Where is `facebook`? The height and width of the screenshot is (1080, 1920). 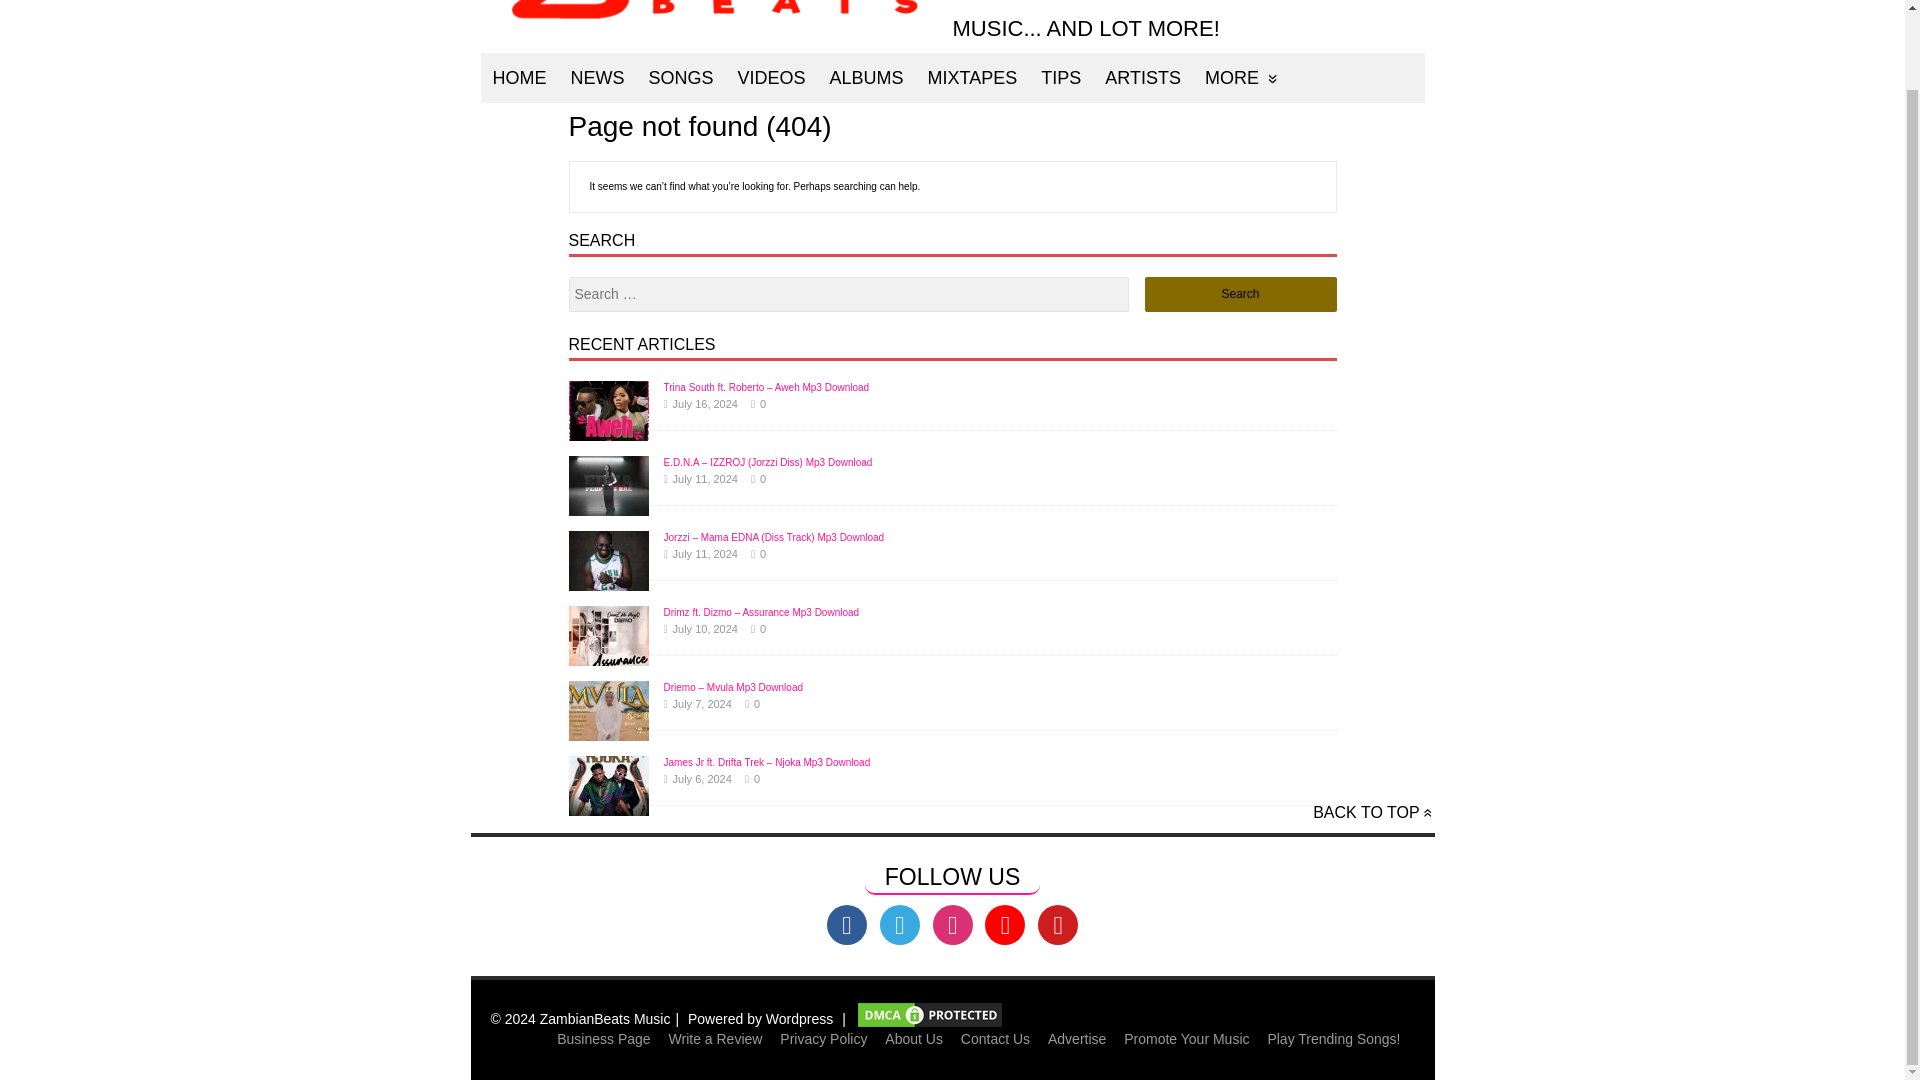
facebook is located at coordinates (847, 925).